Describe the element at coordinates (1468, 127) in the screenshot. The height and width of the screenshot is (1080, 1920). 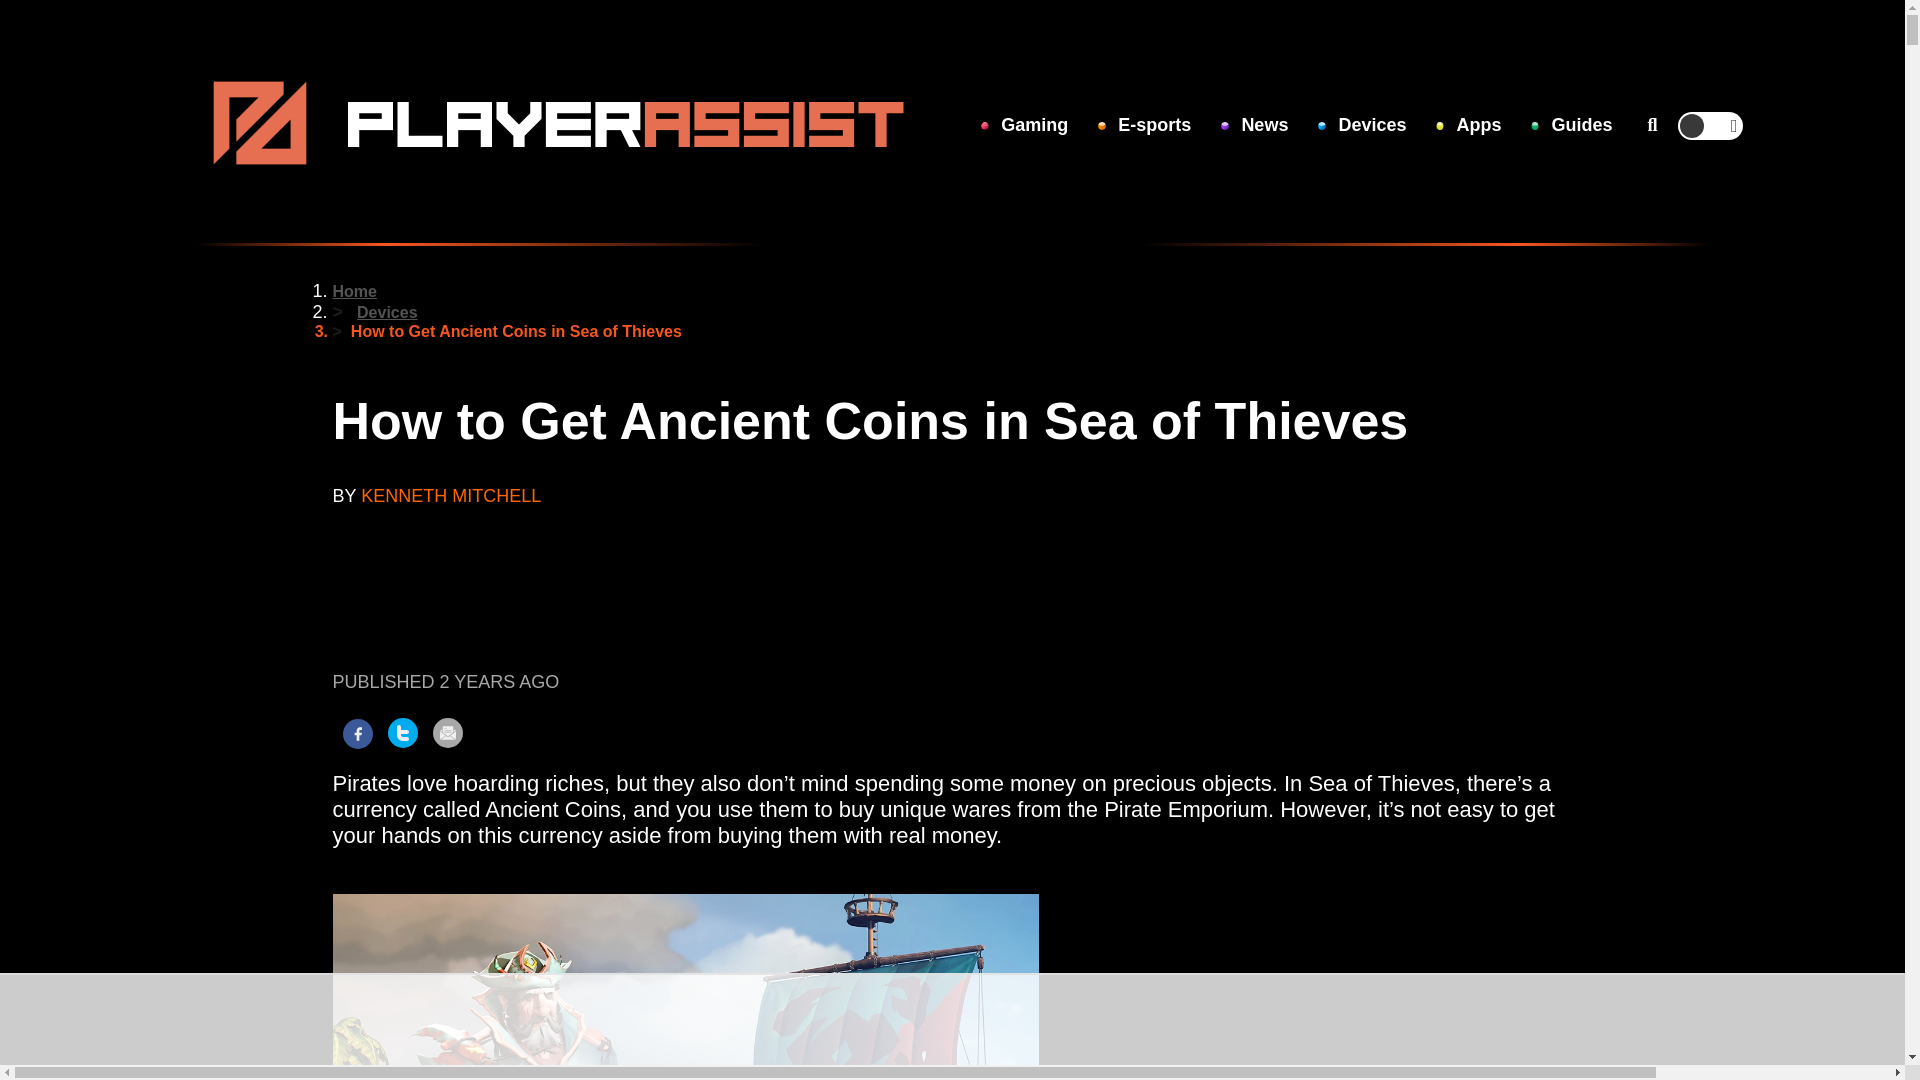
I see `Apps` at that location.